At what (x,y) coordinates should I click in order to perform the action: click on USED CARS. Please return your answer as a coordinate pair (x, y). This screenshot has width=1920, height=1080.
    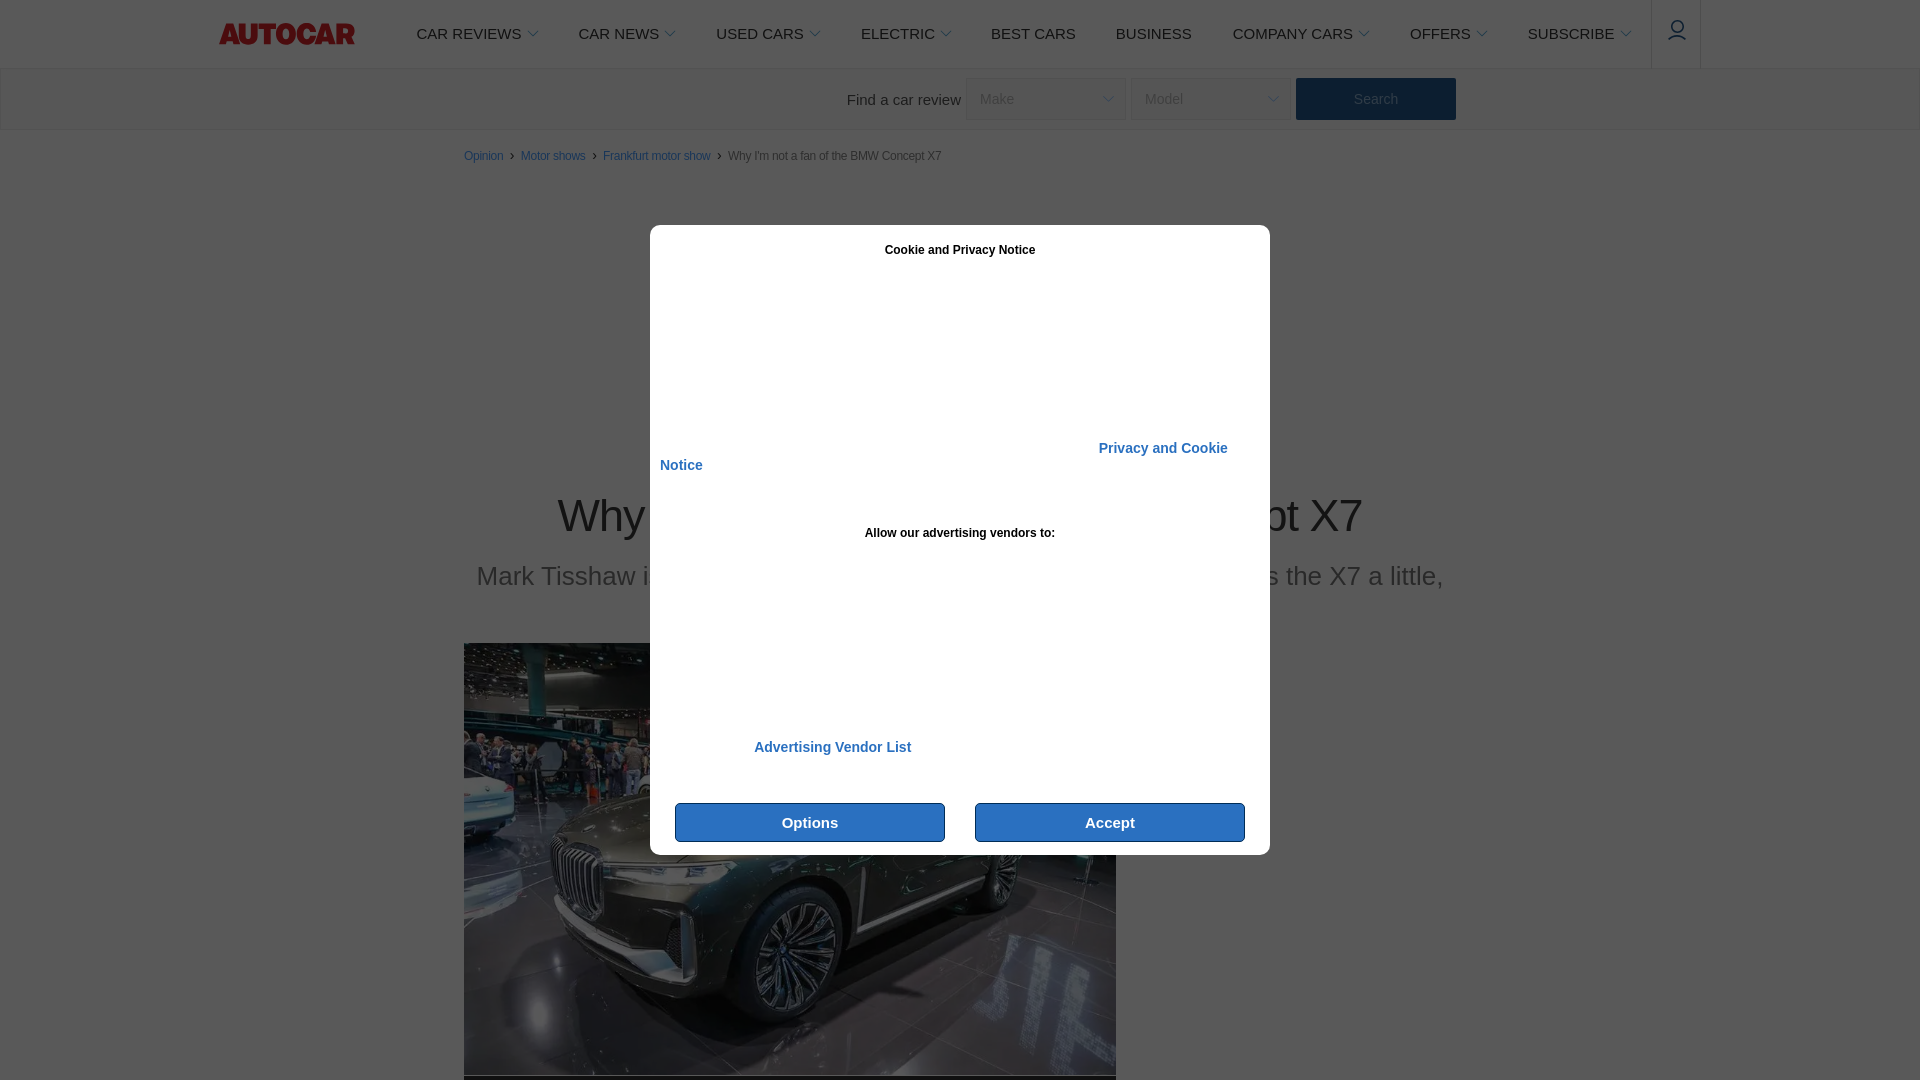
    Looking at the image, I should click on (768, 34).